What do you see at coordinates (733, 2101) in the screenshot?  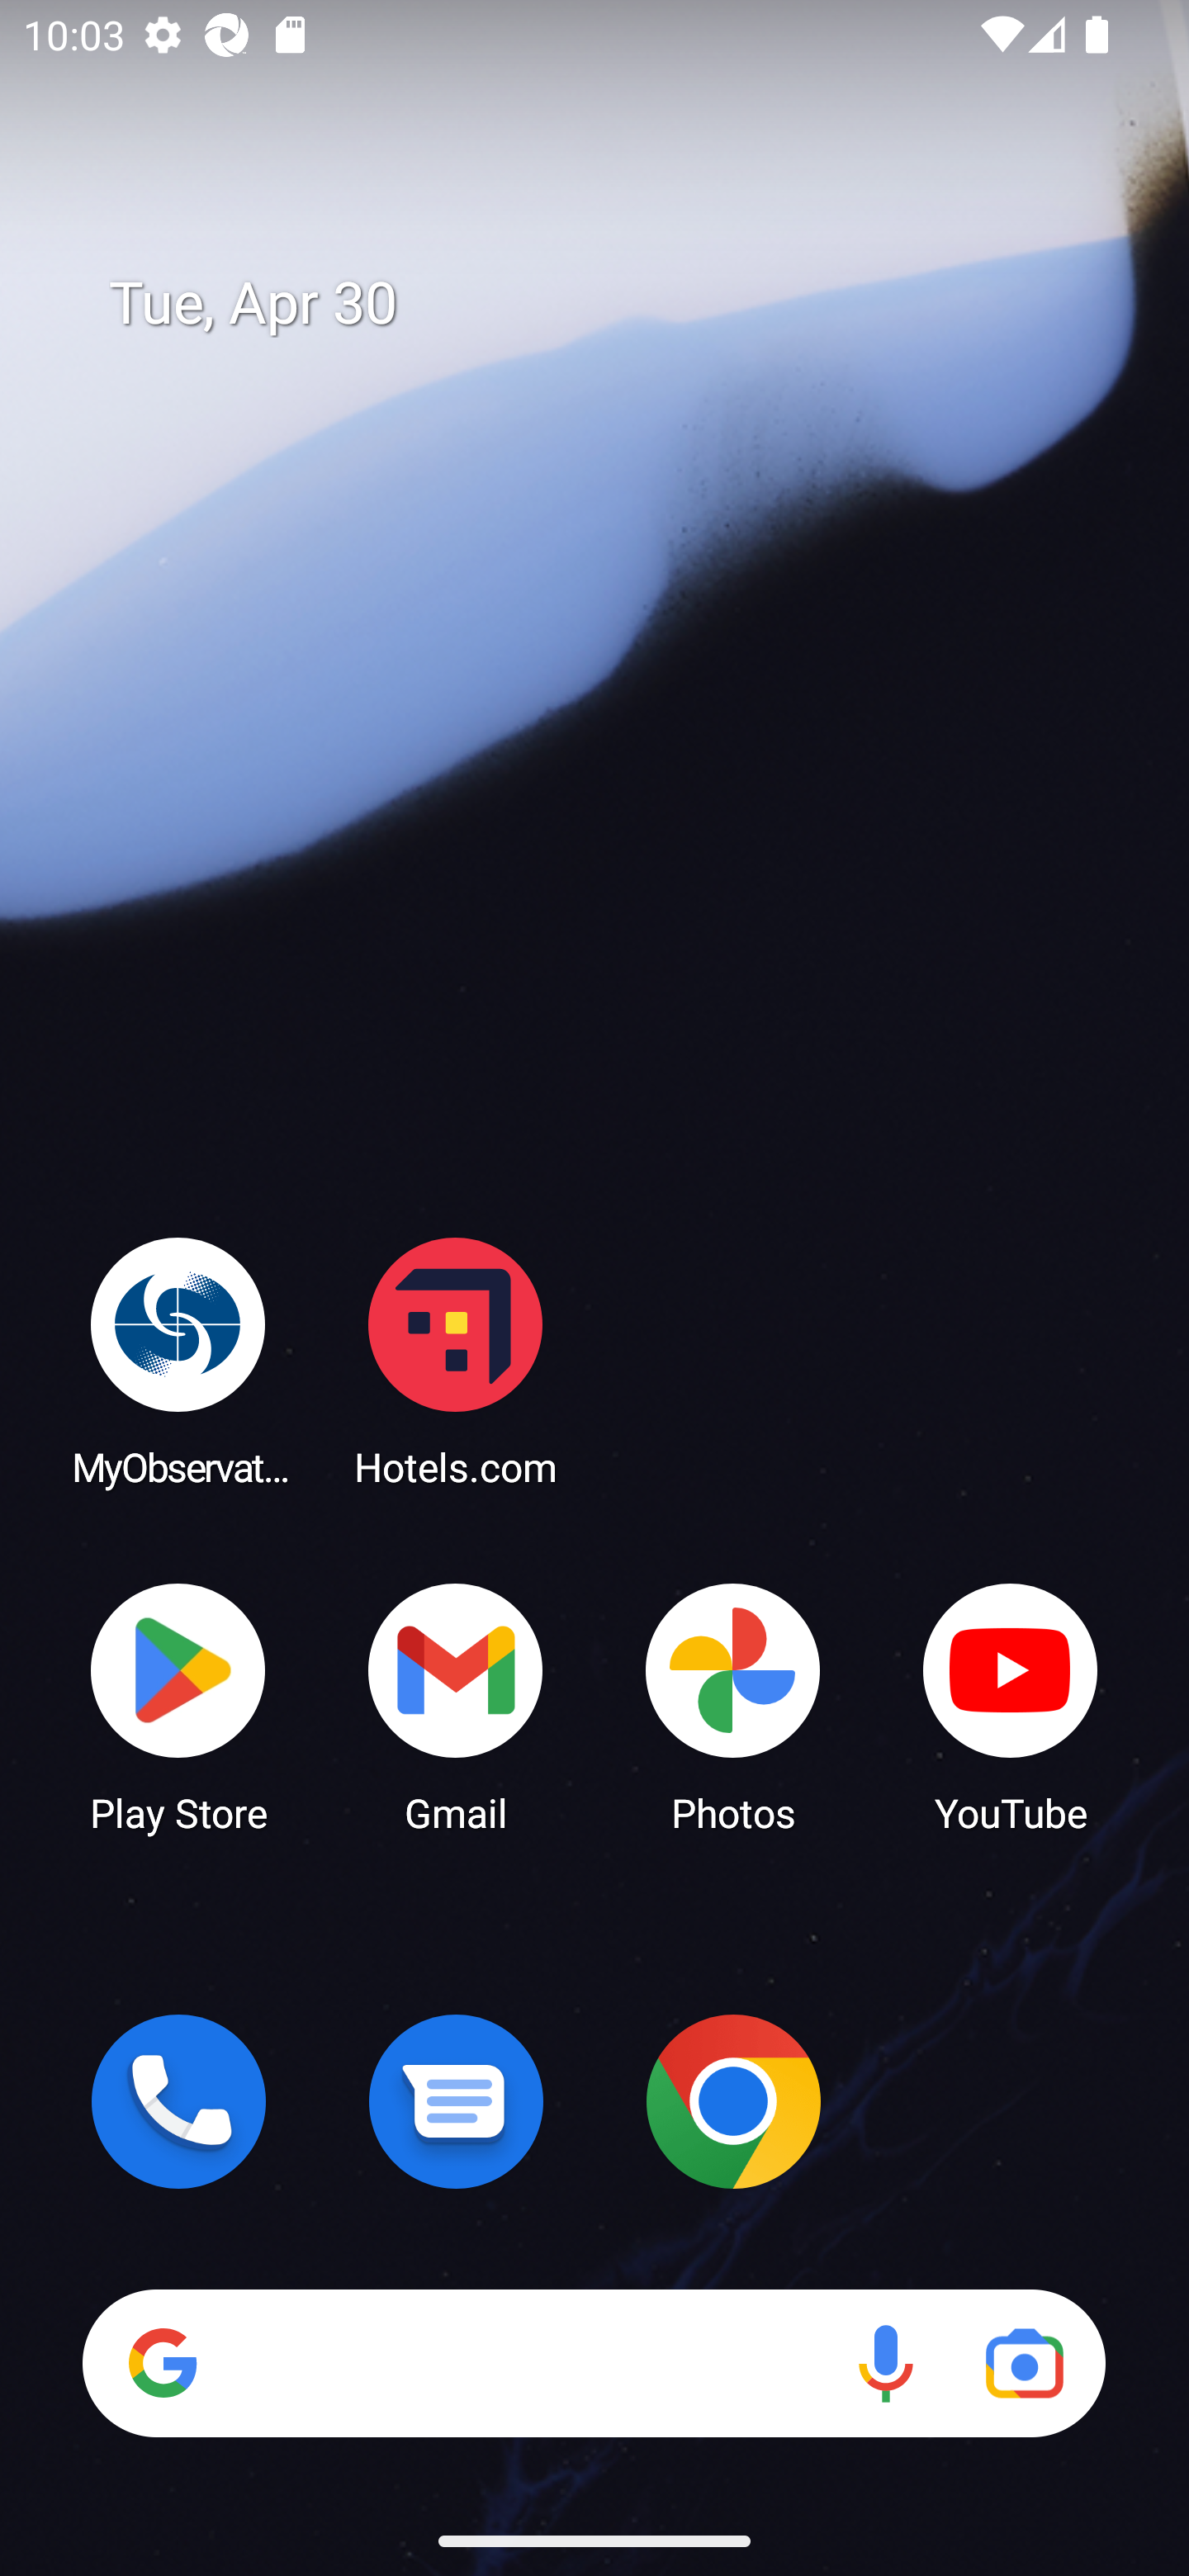 I see `Chrome` at bounding box center [733, 2101].